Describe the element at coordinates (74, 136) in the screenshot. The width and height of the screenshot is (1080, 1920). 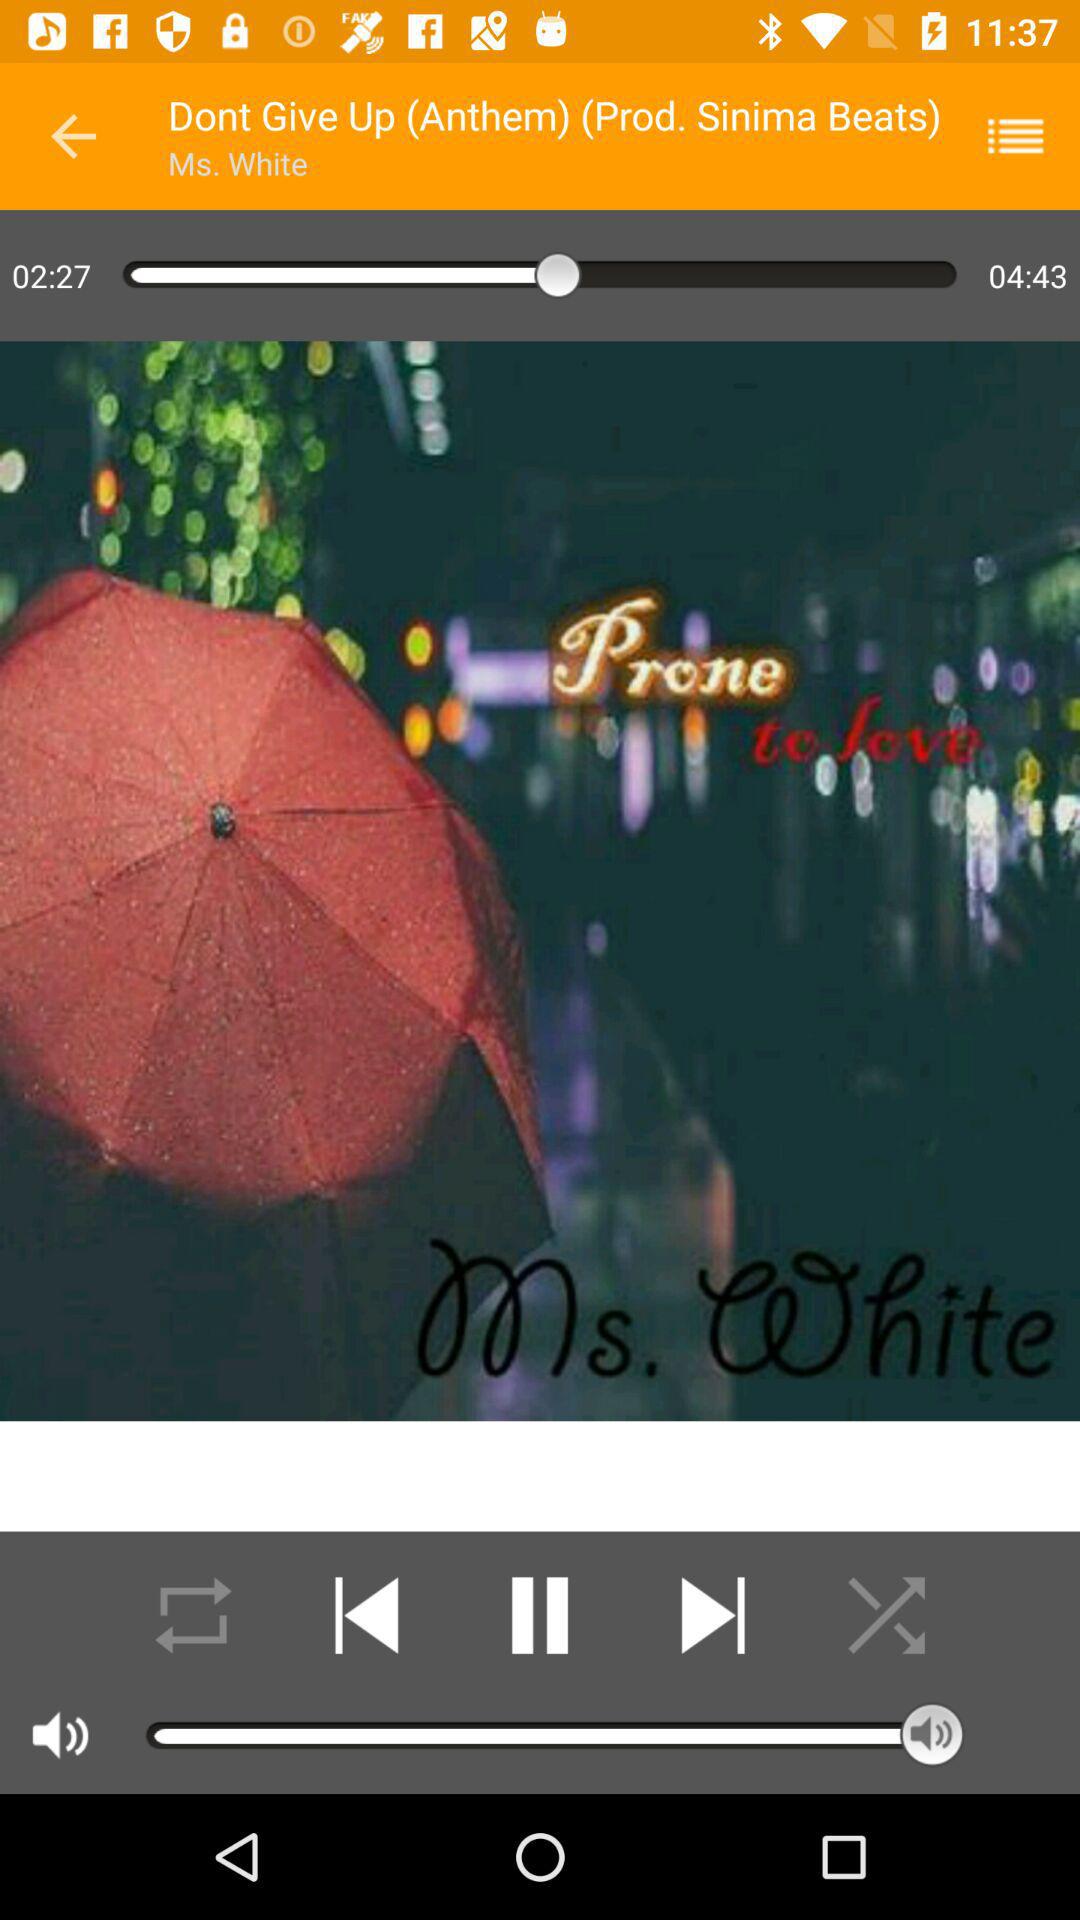
I see `go back` at that location.